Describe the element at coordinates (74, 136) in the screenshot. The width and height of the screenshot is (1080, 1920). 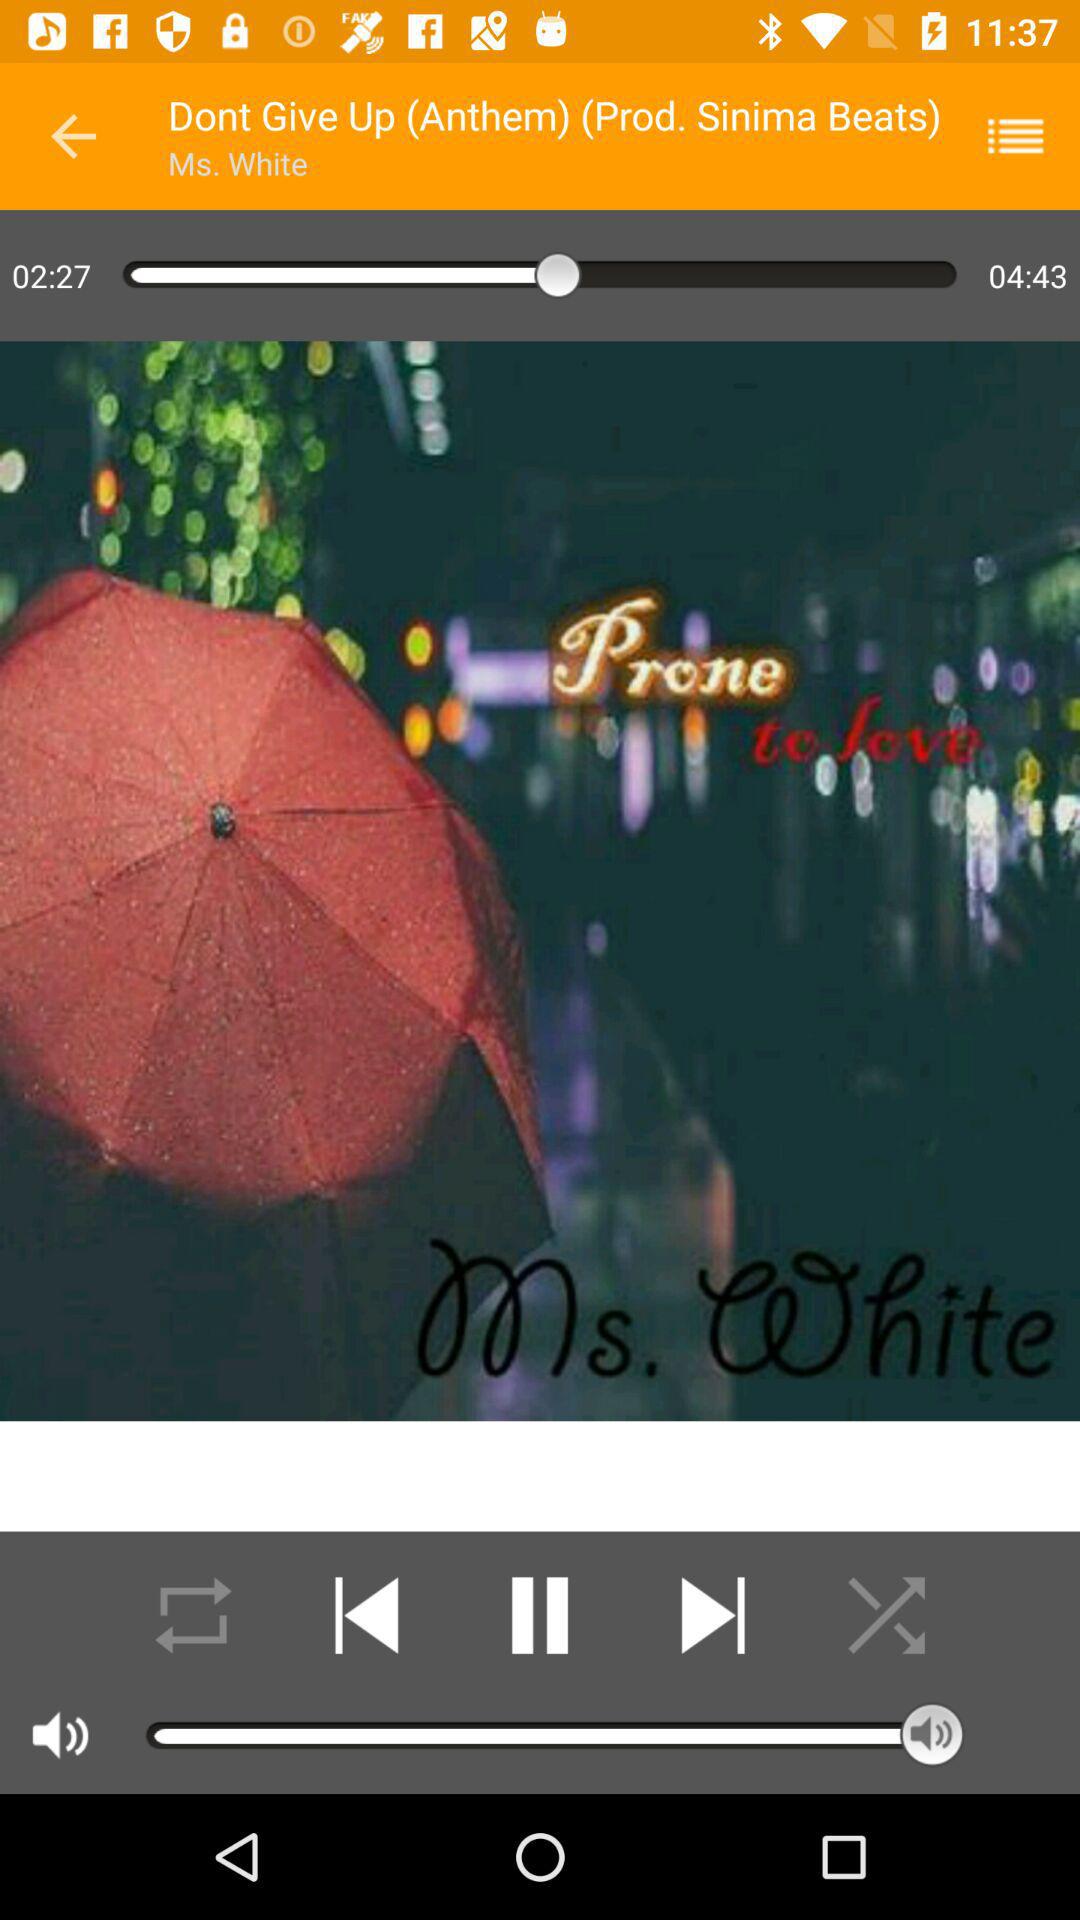
I see `go back` at that location.